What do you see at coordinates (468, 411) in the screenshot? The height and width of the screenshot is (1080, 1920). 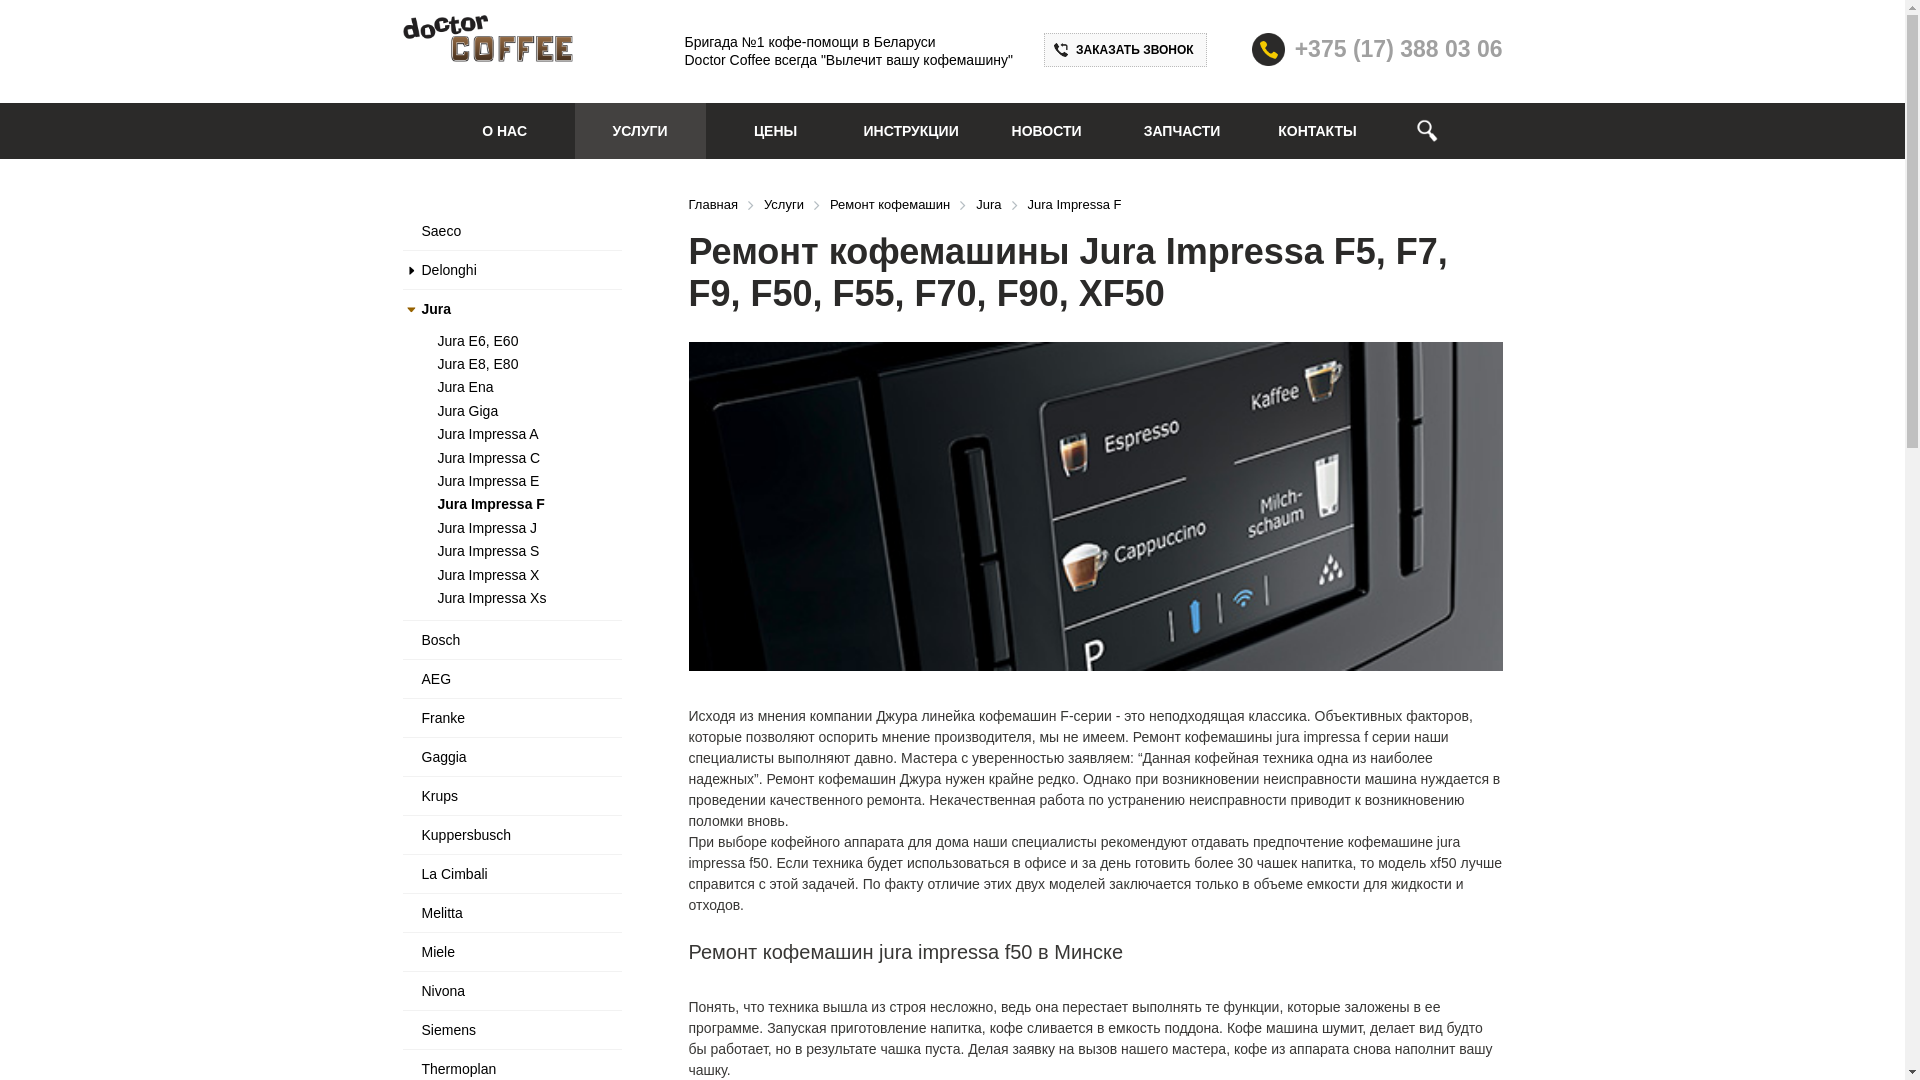 I see `Jura Giga` at bounding box center [468, 411].